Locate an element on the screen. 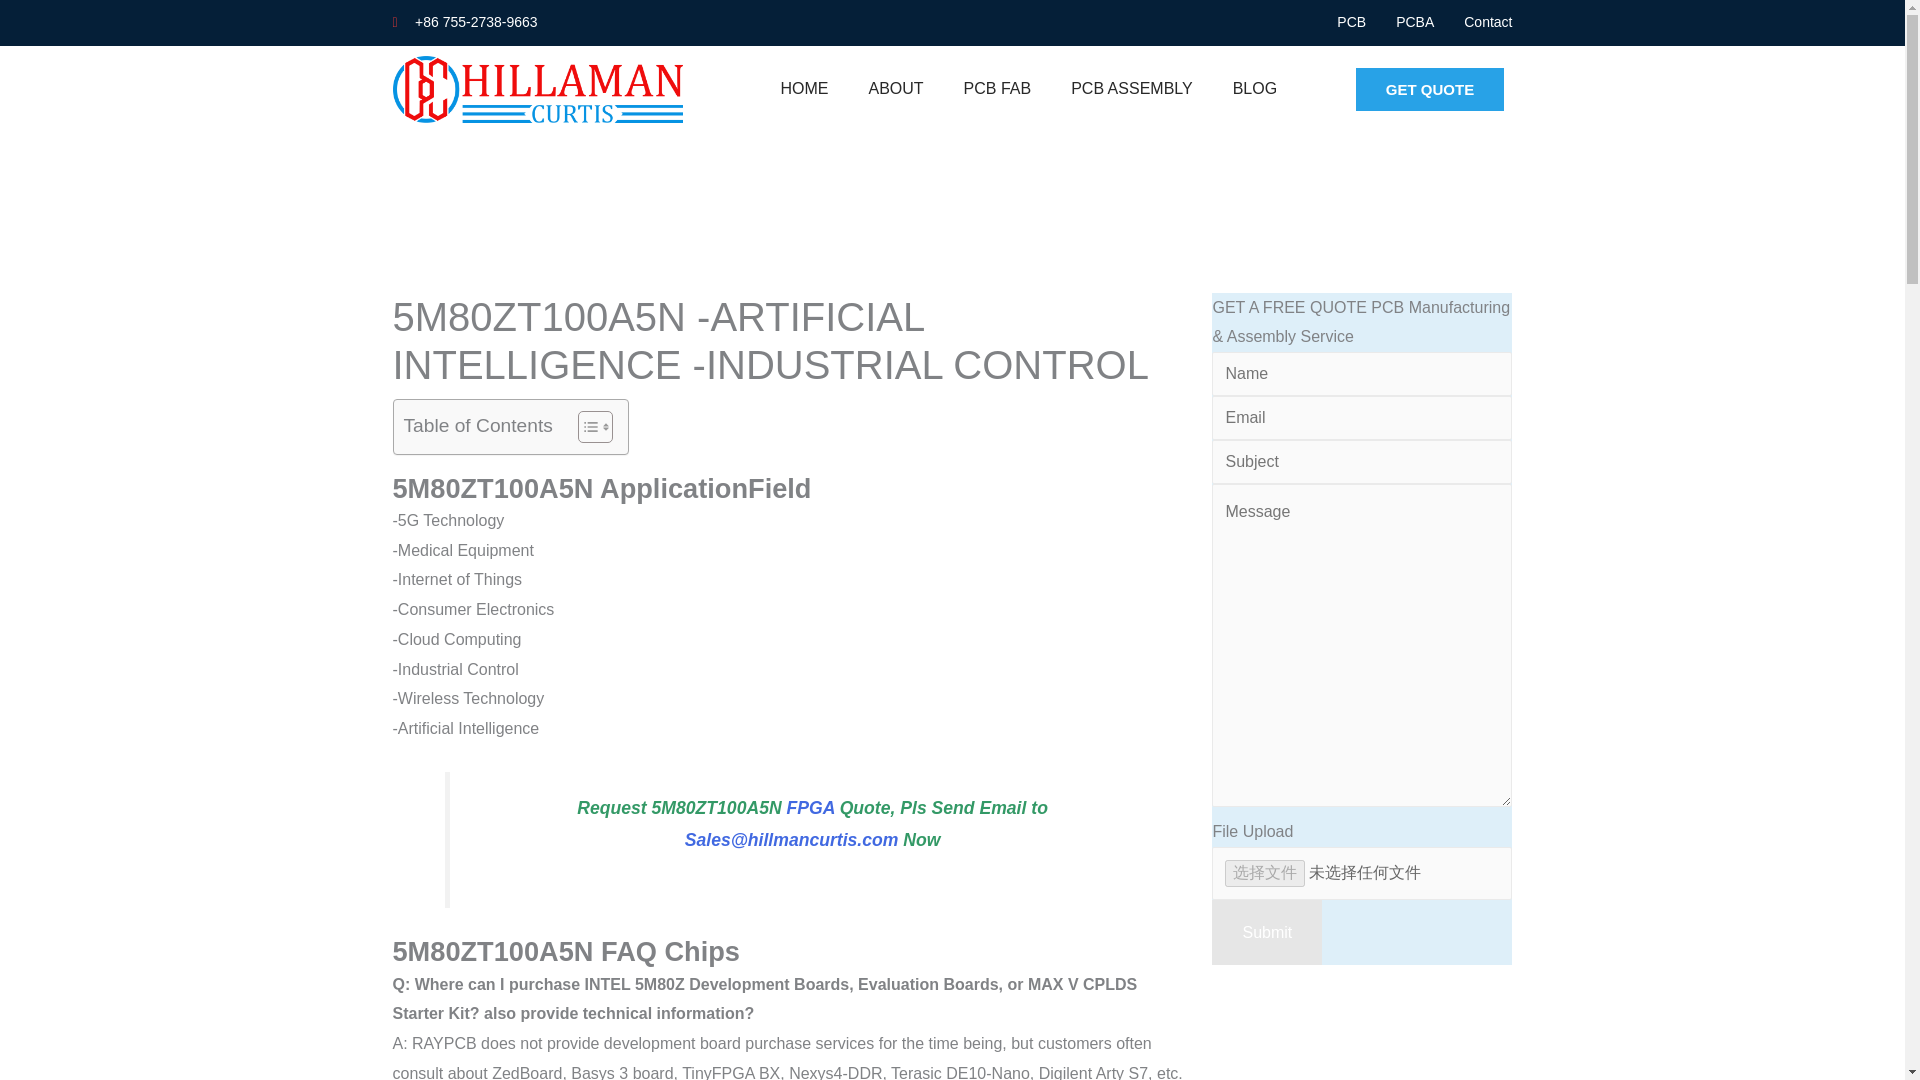  BLOG is located at coordinates (1255, 88).